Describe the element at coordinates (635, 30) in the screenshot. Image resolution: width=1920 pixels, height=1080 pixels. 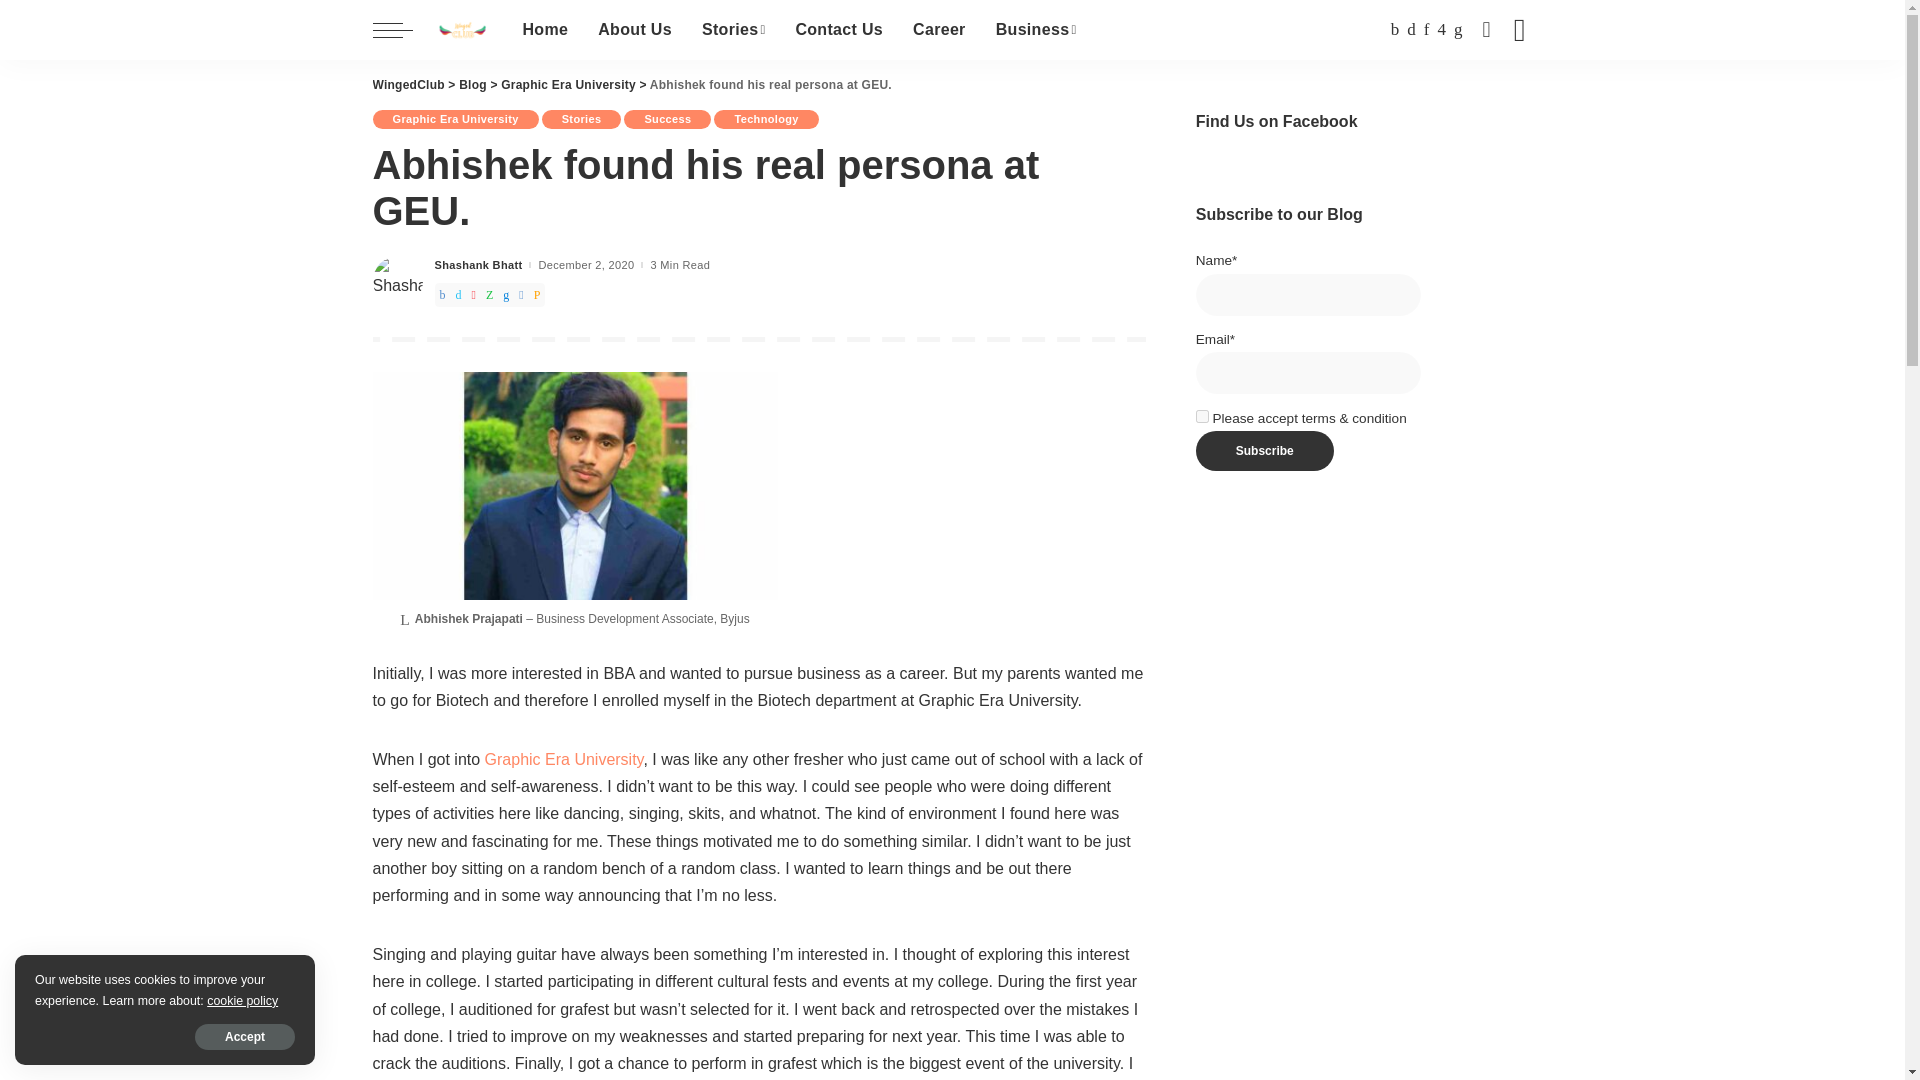
I see `About Us` at that location.